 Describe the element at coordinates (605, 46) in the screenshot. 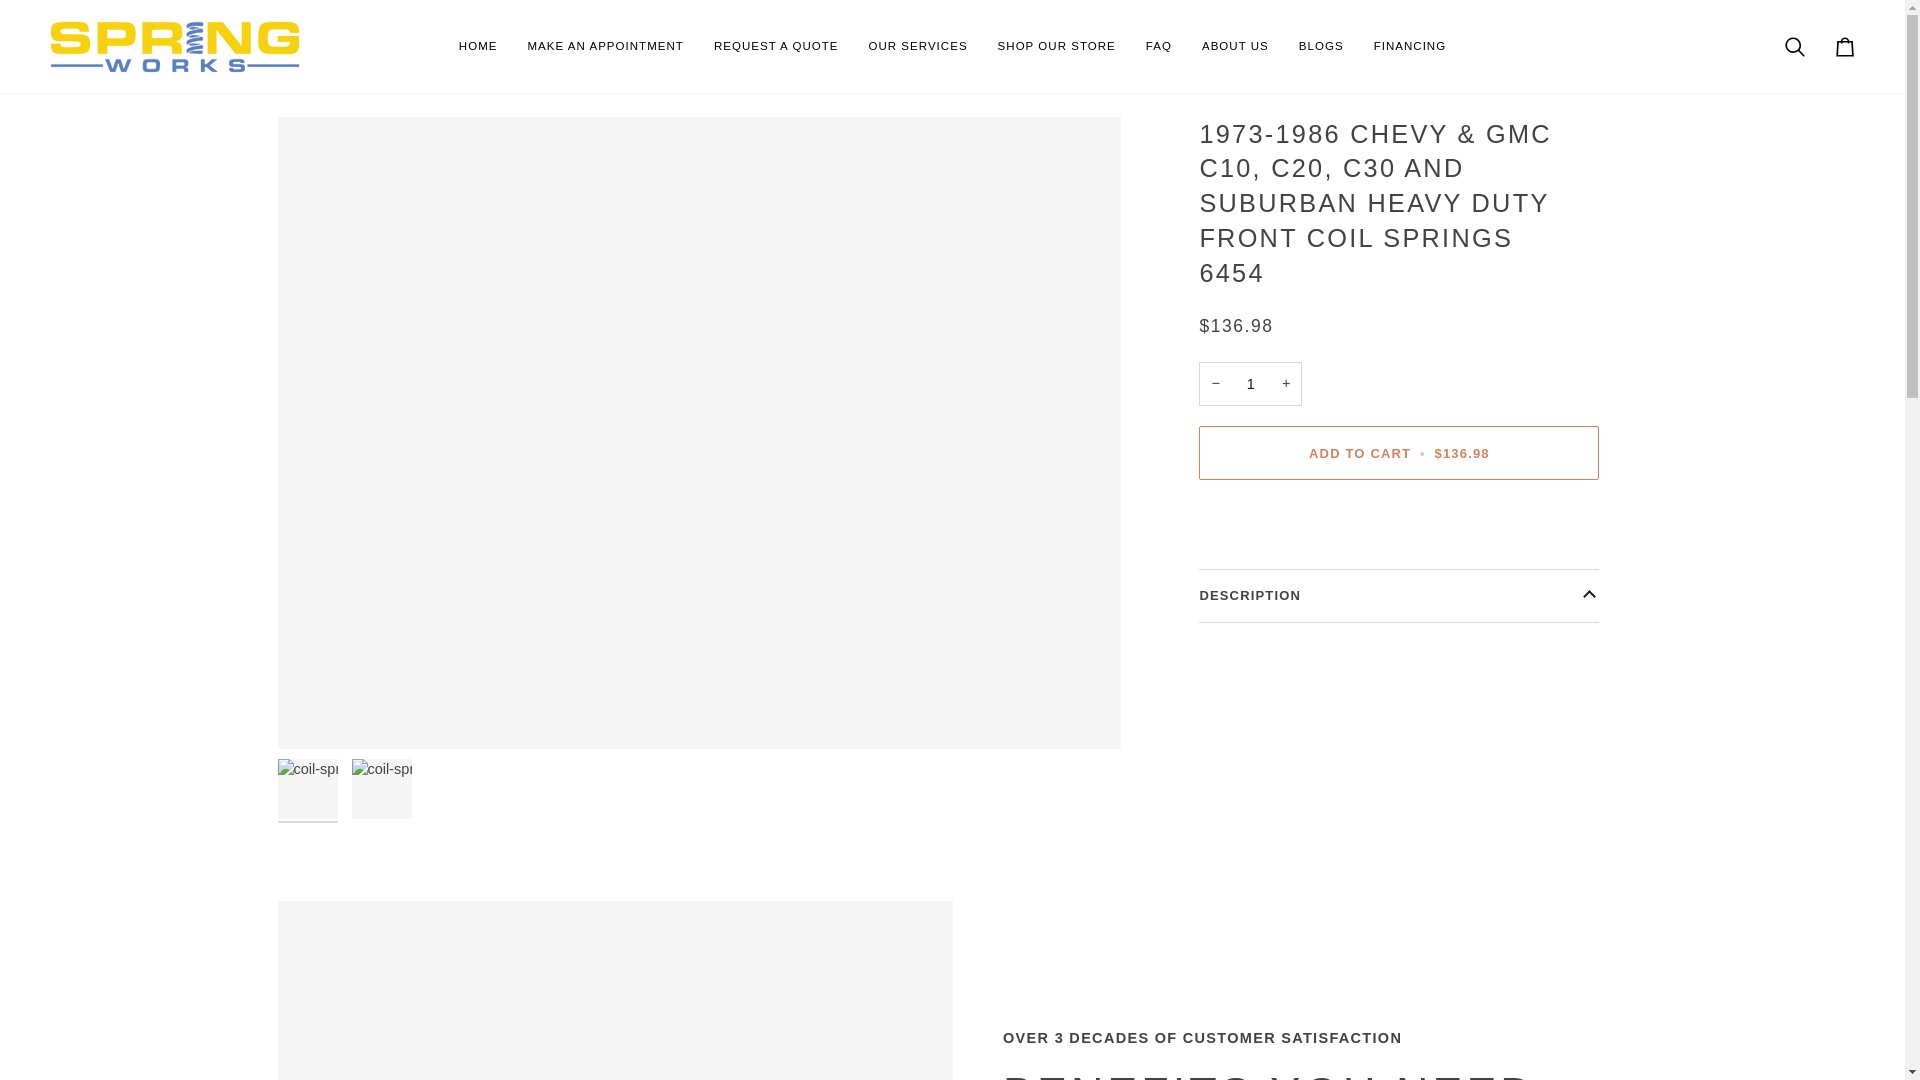

I see `MAKE AN APPOINTMENT` at that location.